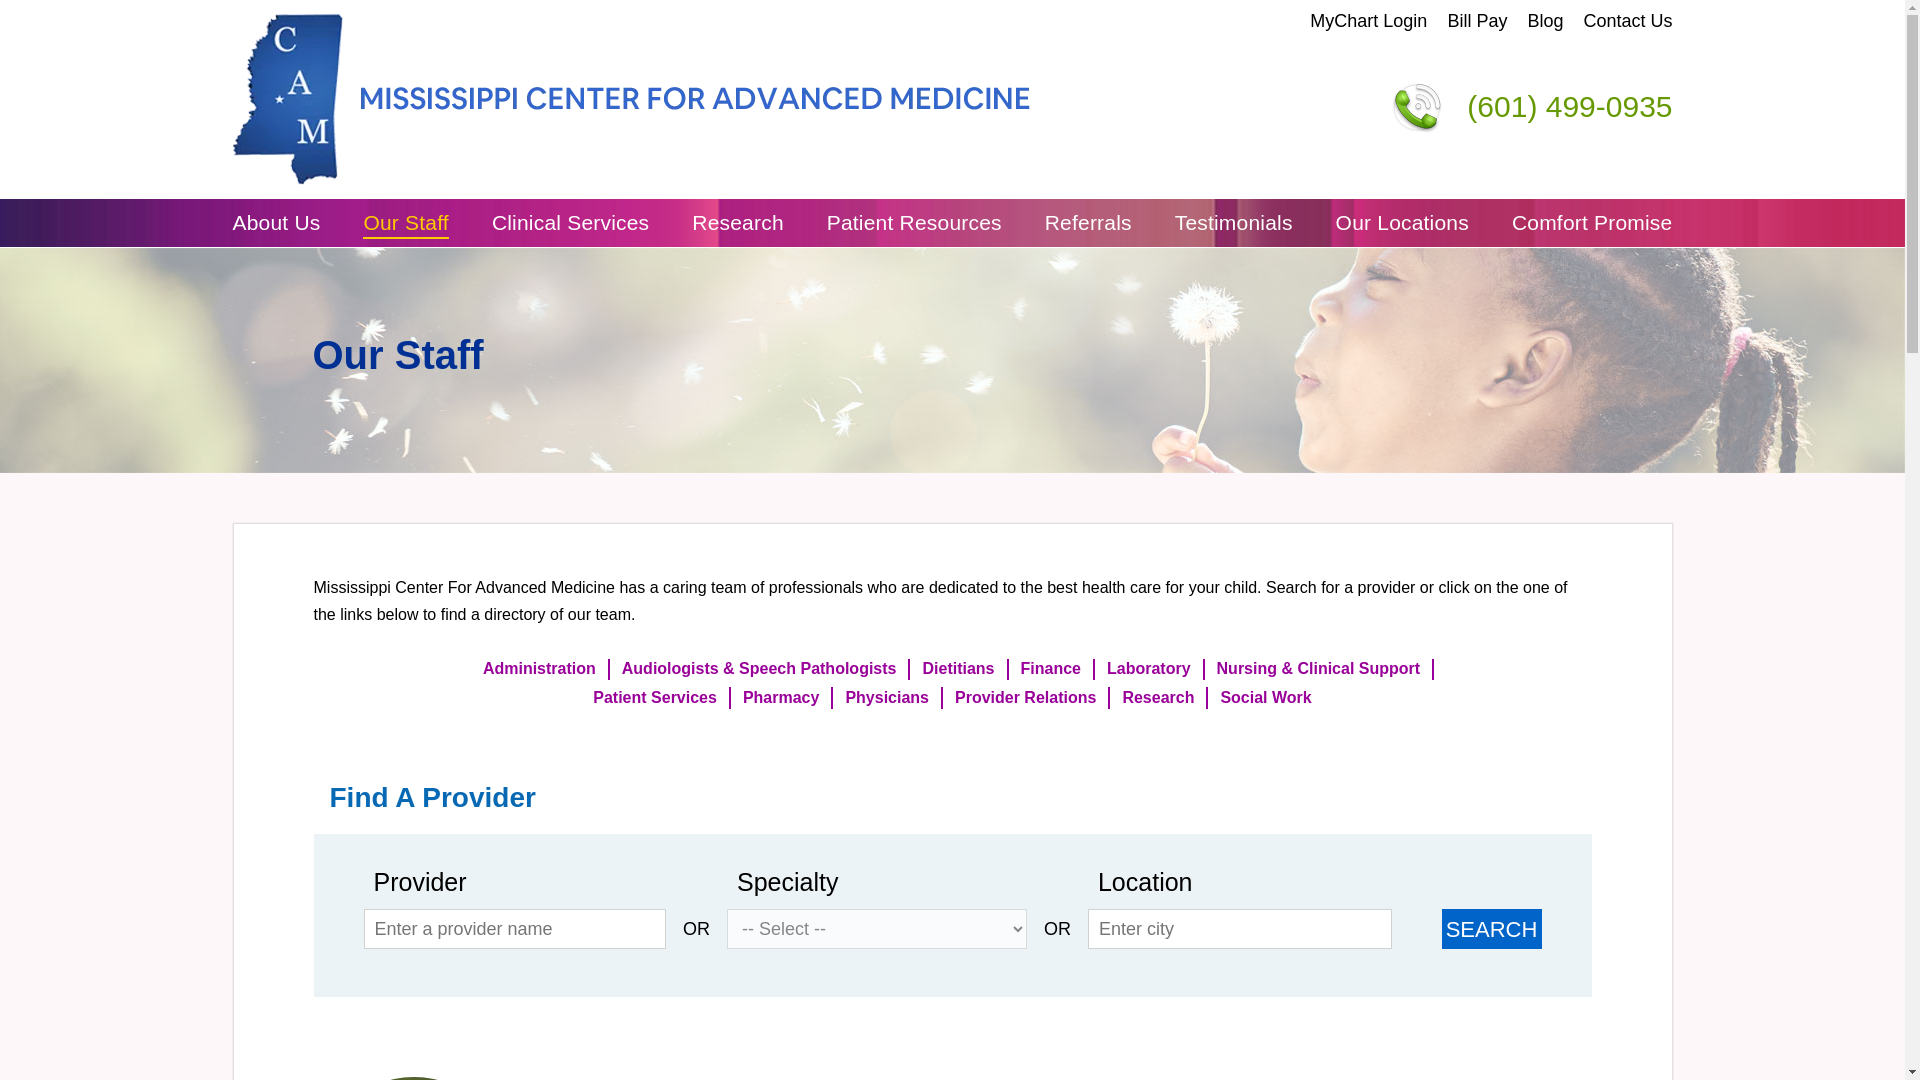  I want to click on Referrals, so click(1088, 222).